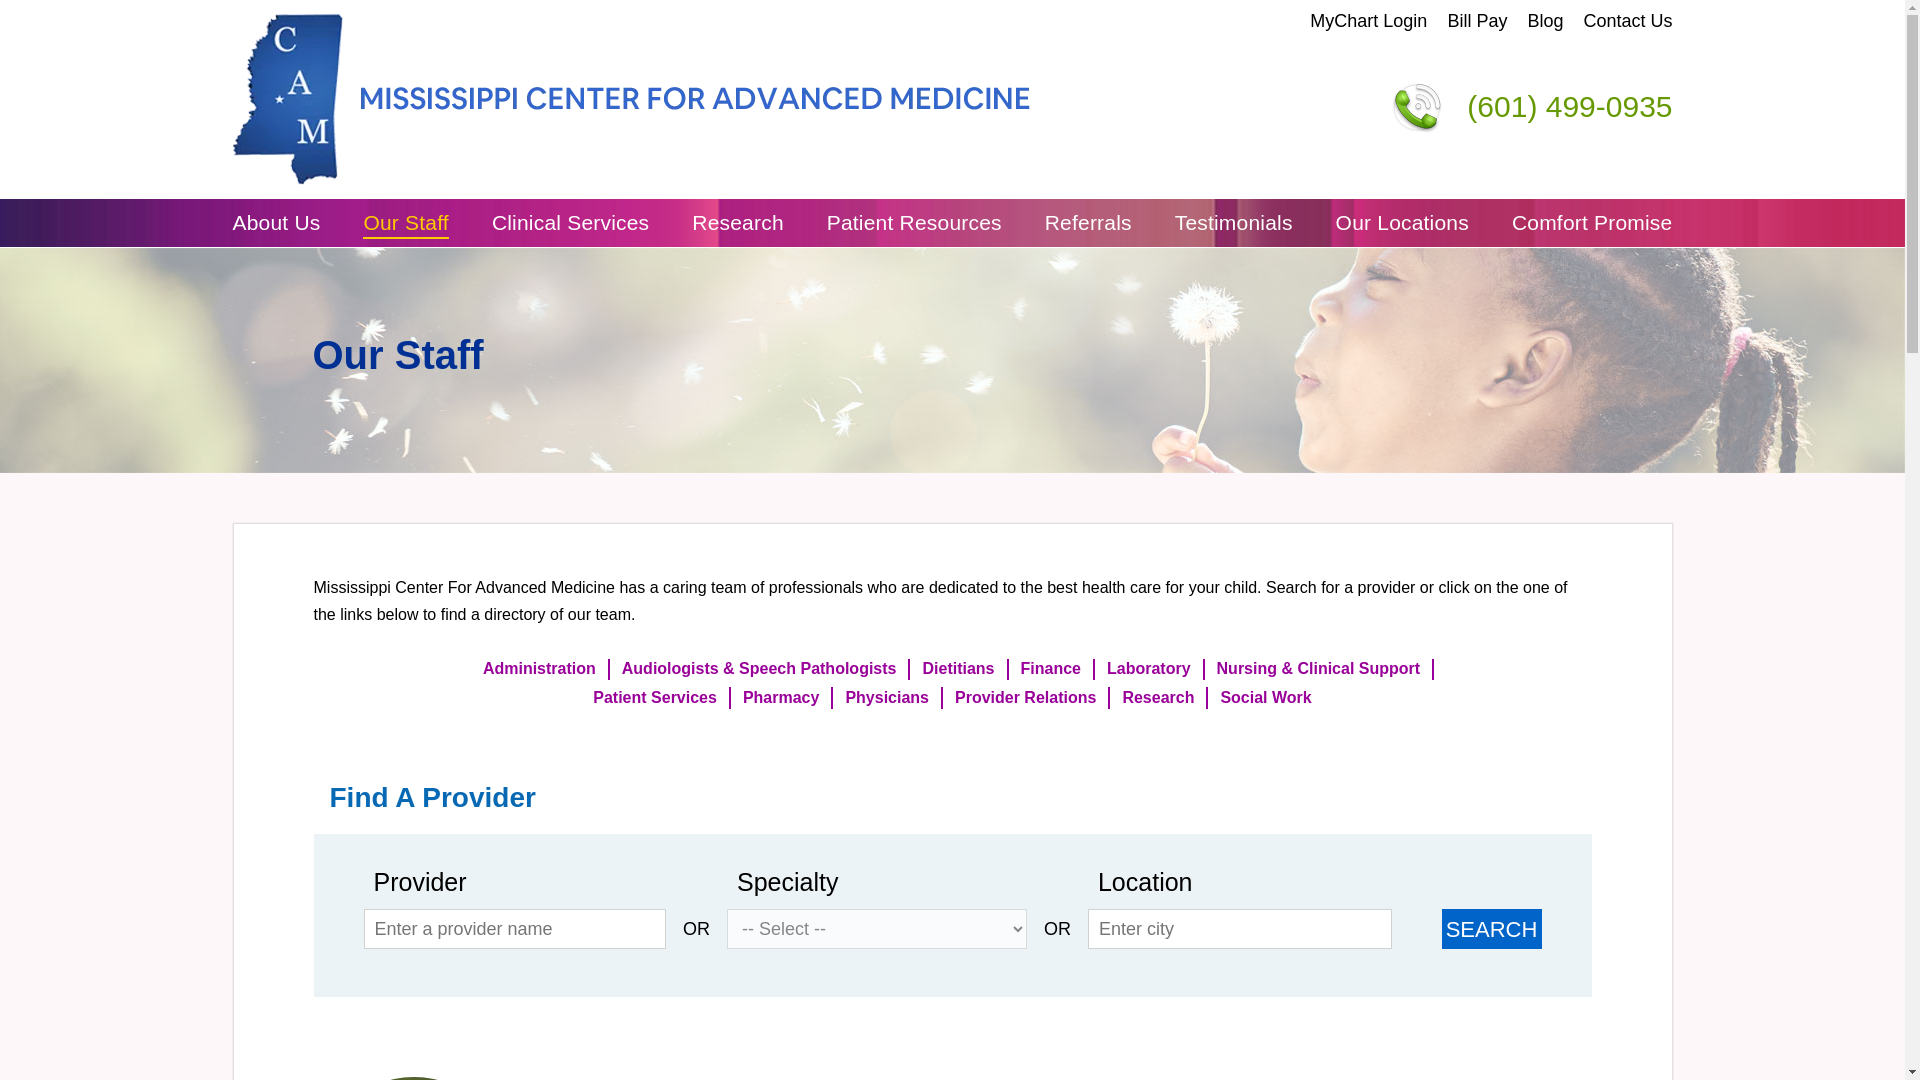  I want to click on Referrals, so click(1088, 222).